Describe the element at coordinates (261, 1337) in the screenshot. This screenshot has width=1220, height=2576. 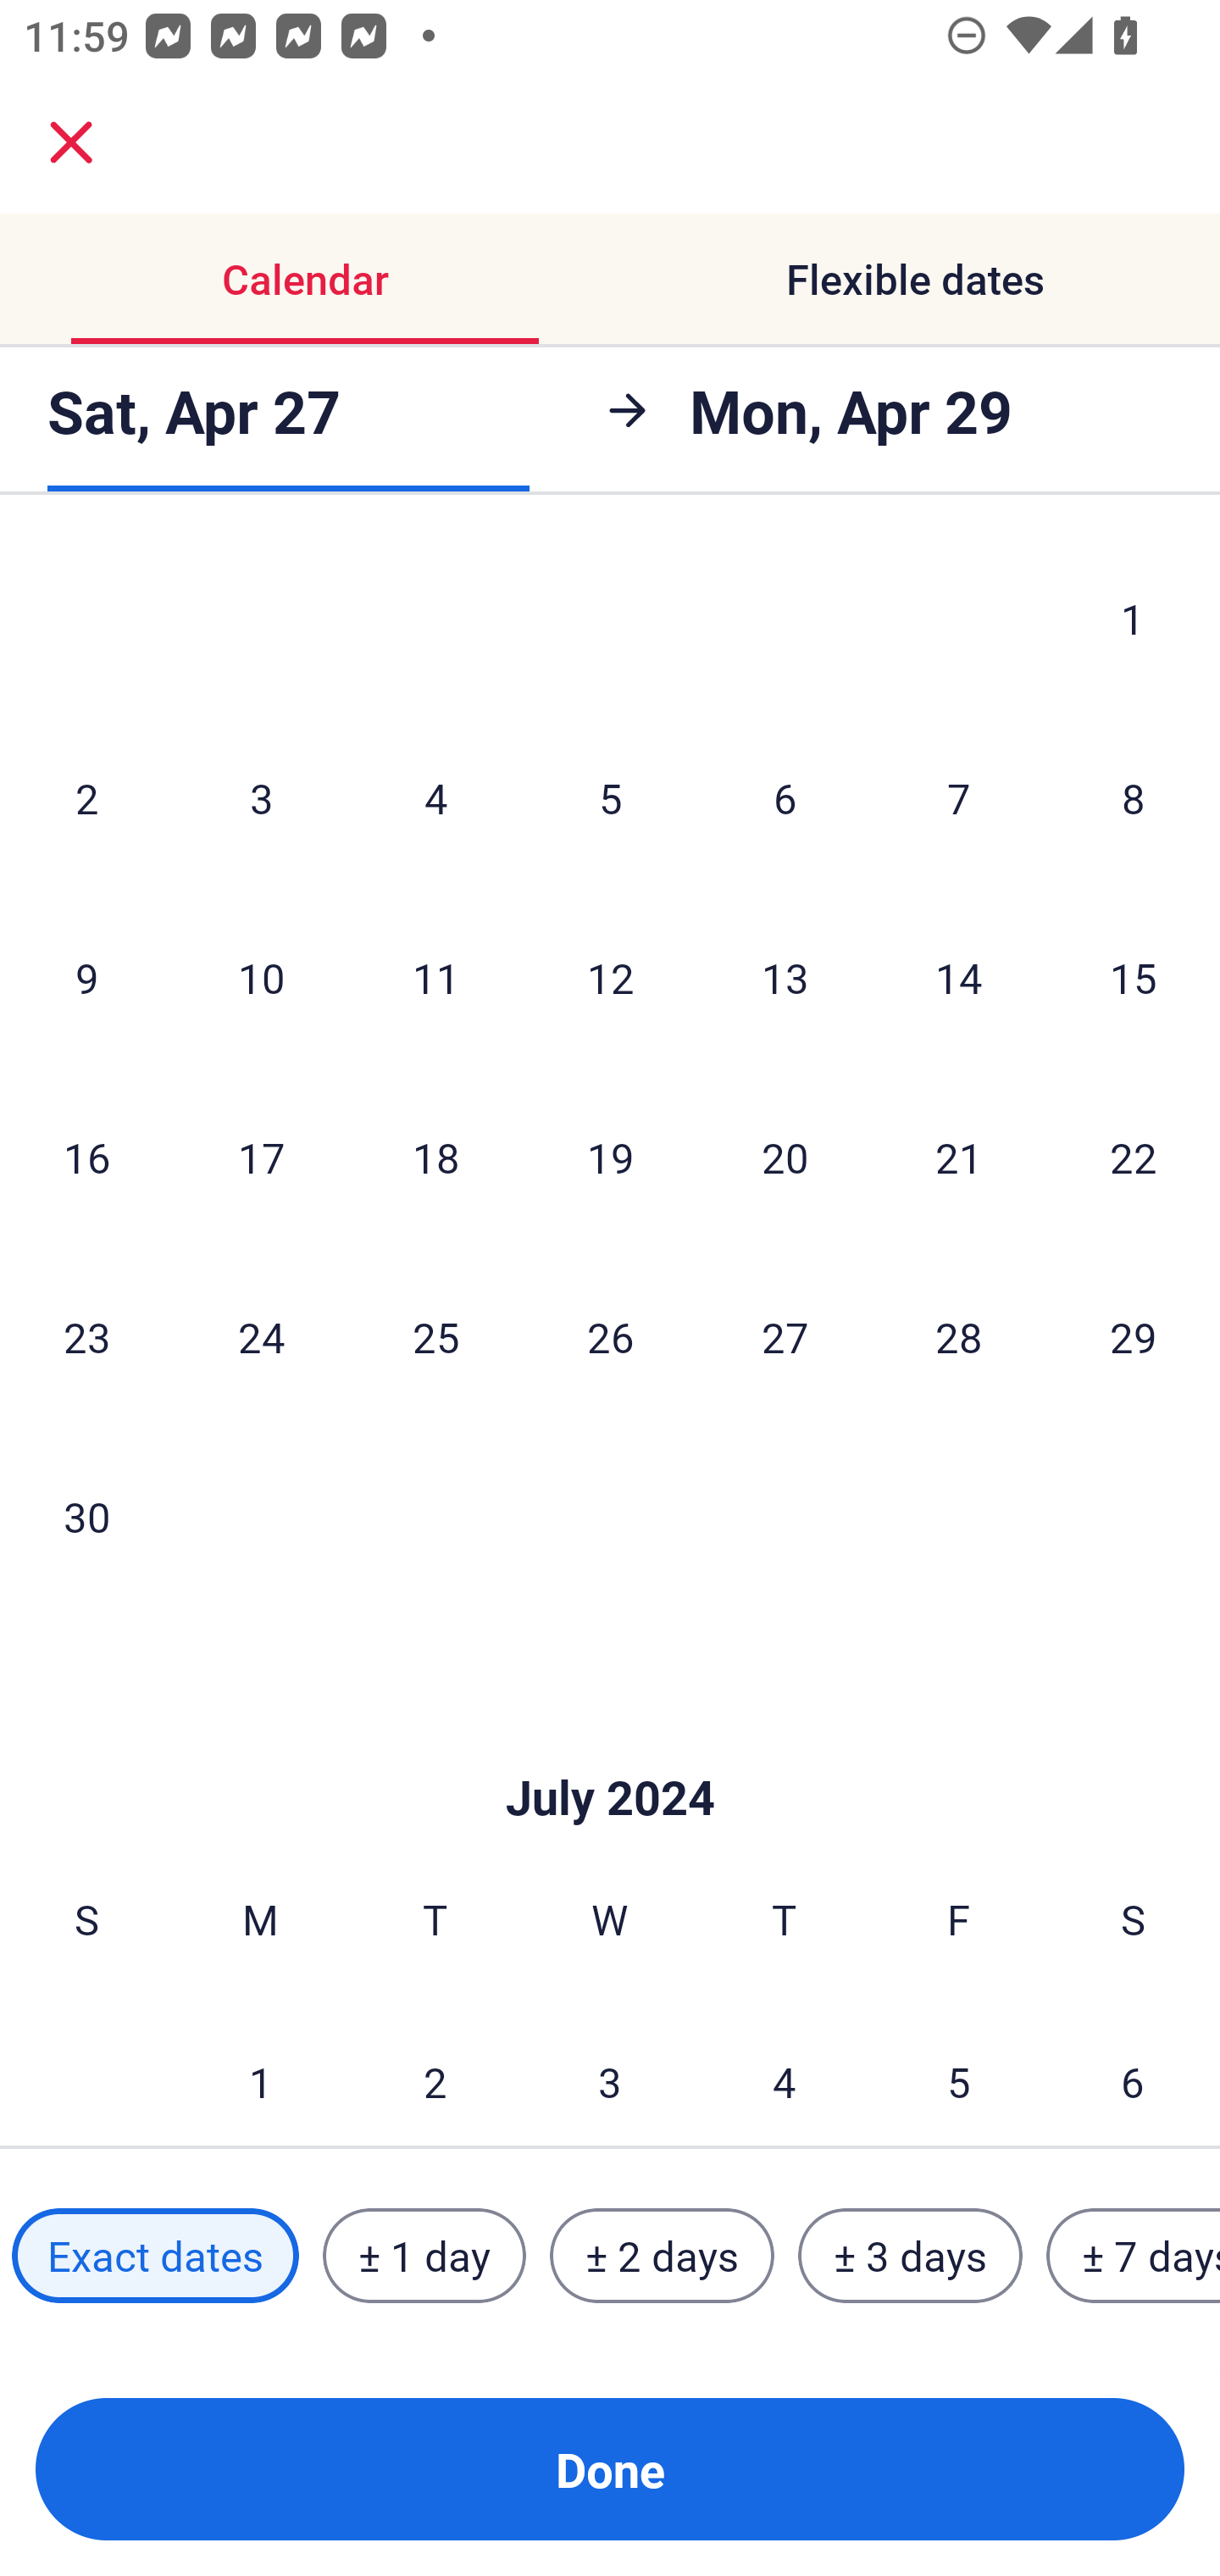
I see `24 Monday, June 24, 2024` at that location.